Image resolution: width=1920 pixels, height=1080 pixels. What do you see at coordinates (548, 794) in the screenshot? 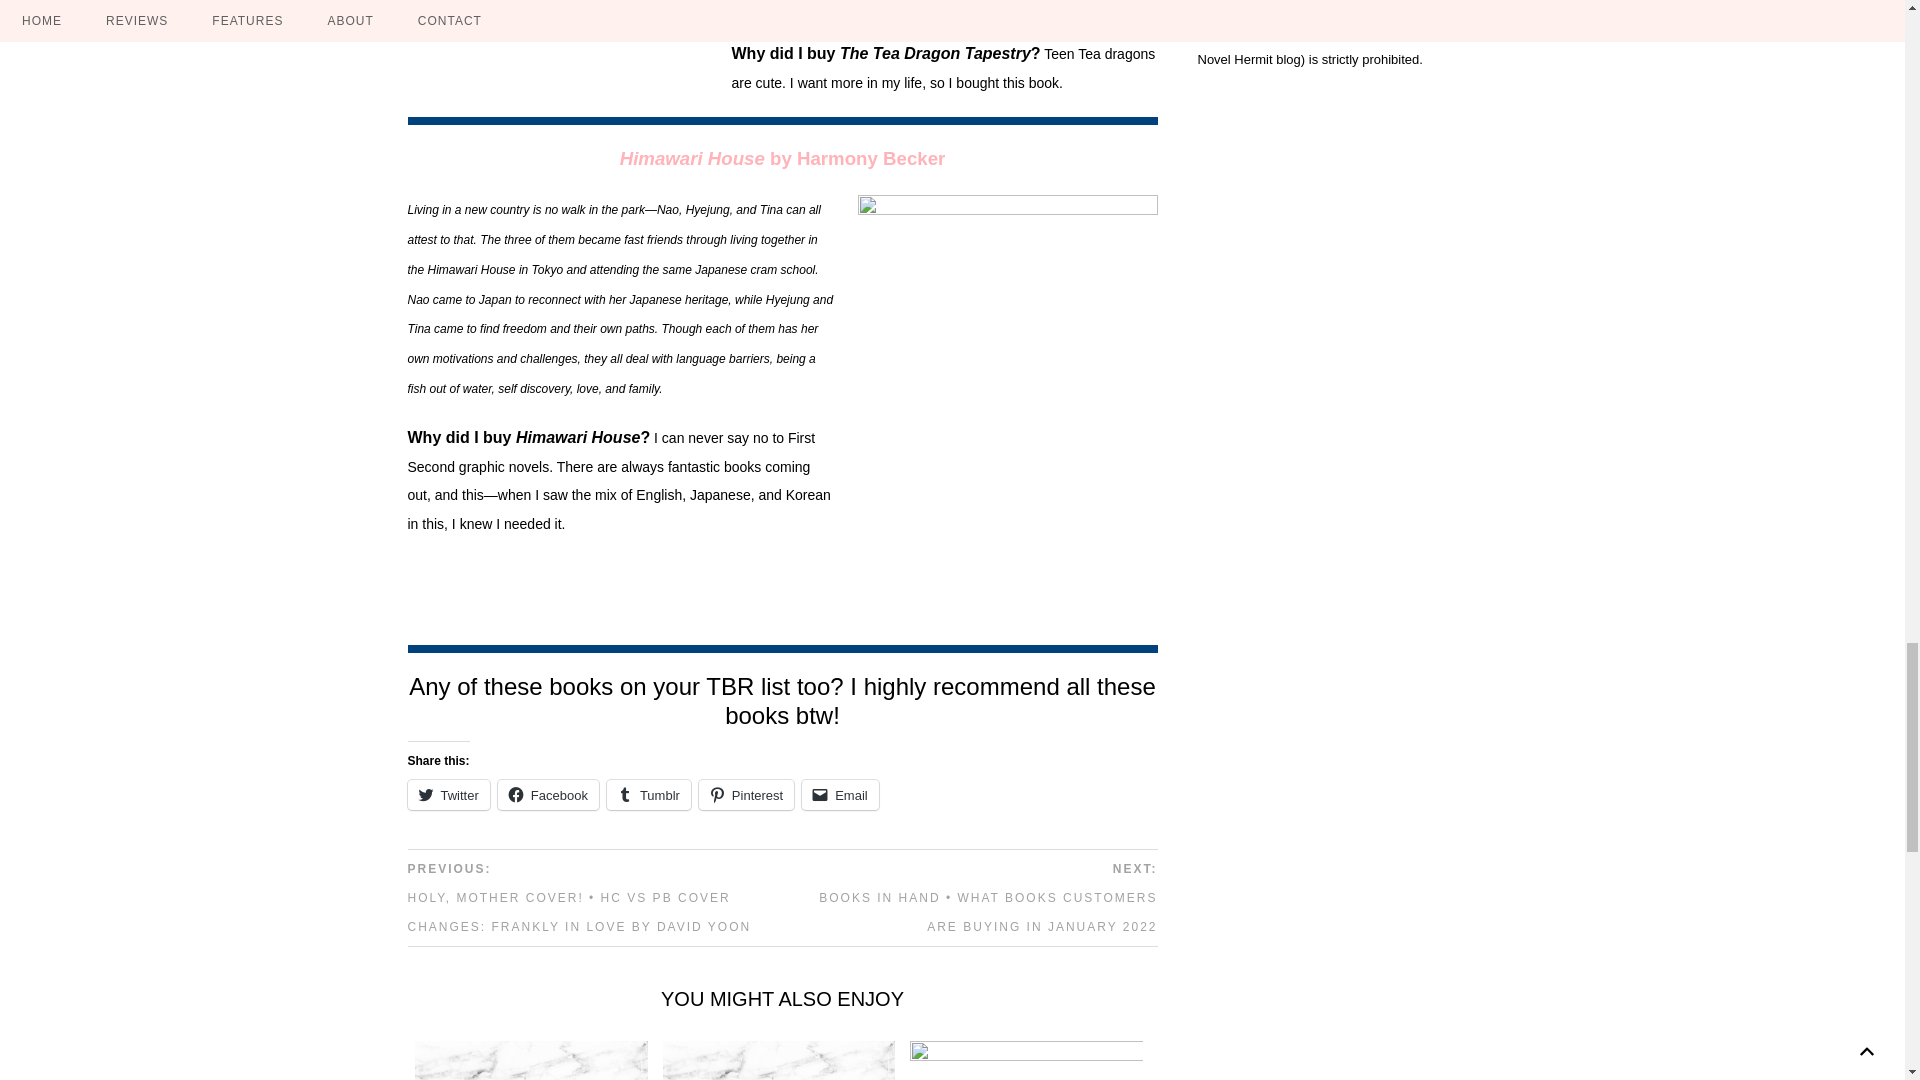
I see `Click to share on Facebook` at bounding box center [548, 794].